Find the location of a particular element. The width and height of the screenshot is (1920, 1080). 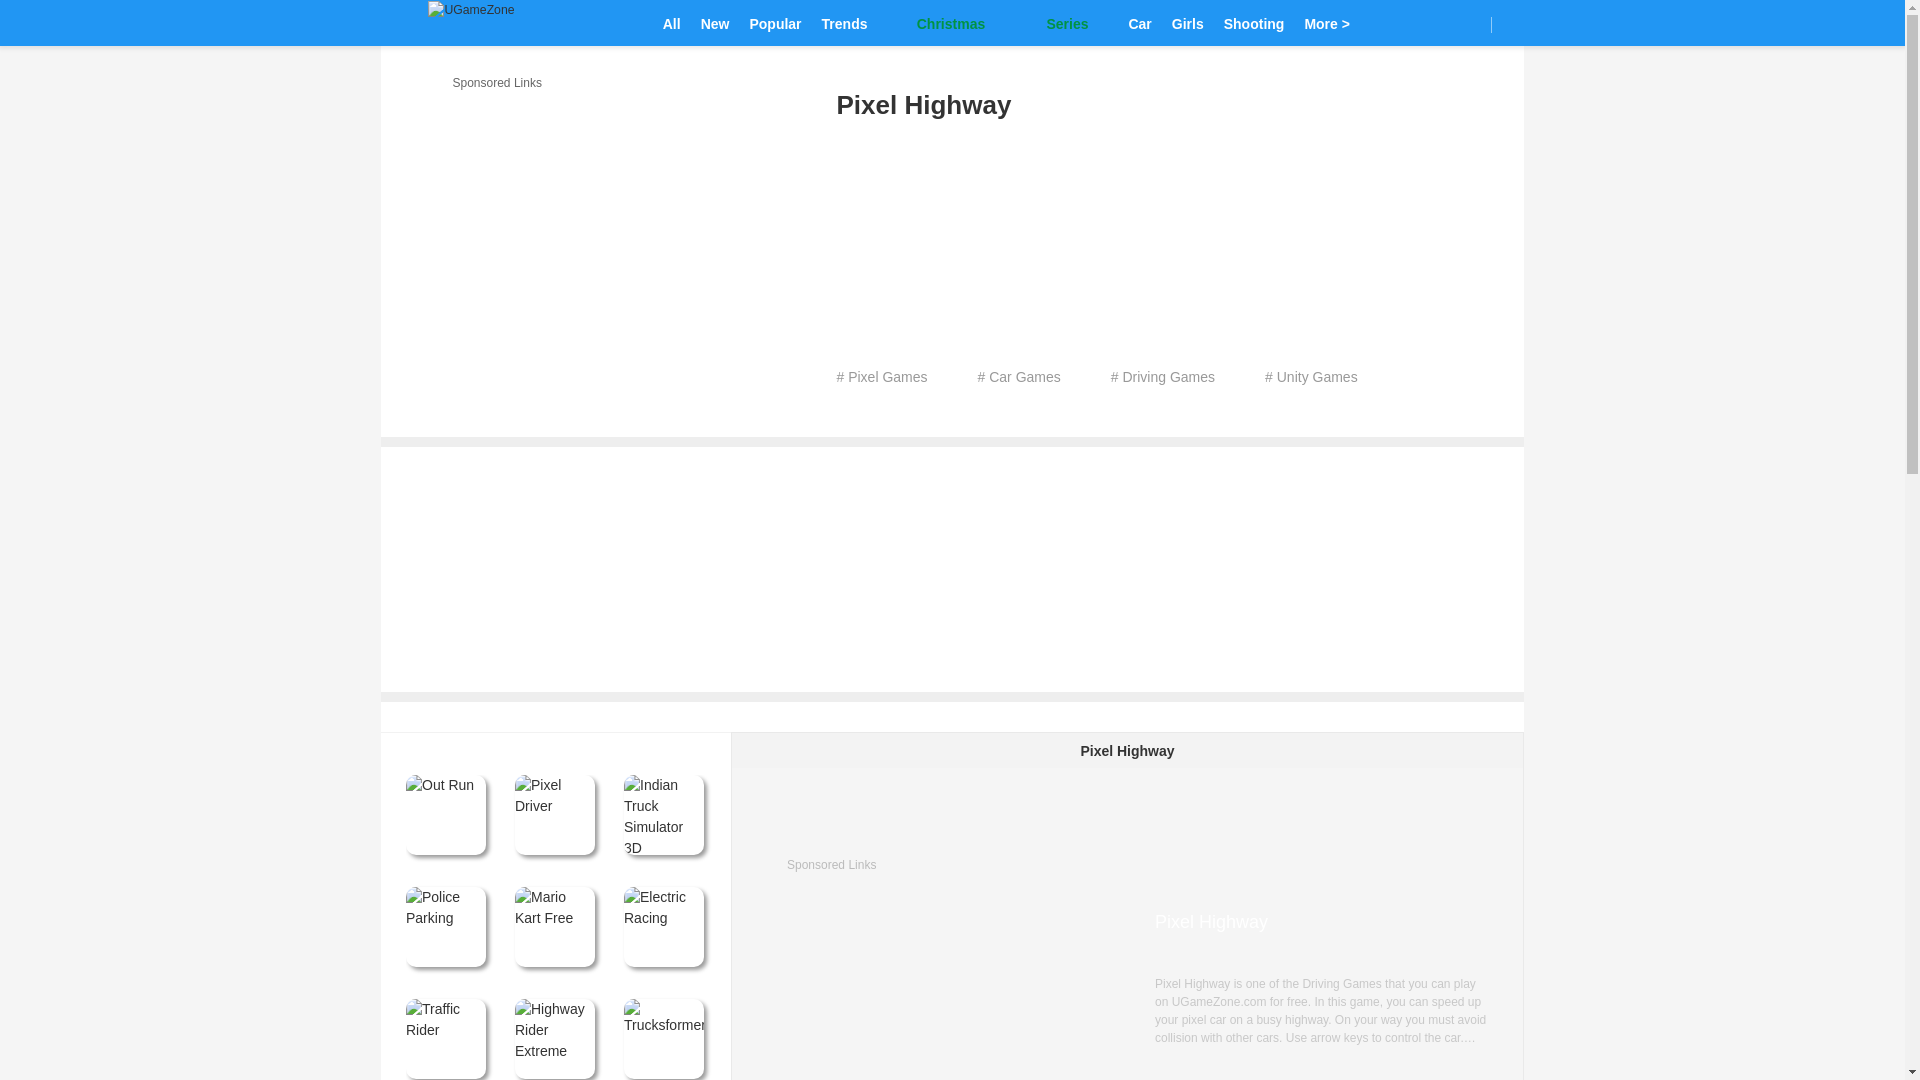

UGameZone is located at coordinates (471, 24).